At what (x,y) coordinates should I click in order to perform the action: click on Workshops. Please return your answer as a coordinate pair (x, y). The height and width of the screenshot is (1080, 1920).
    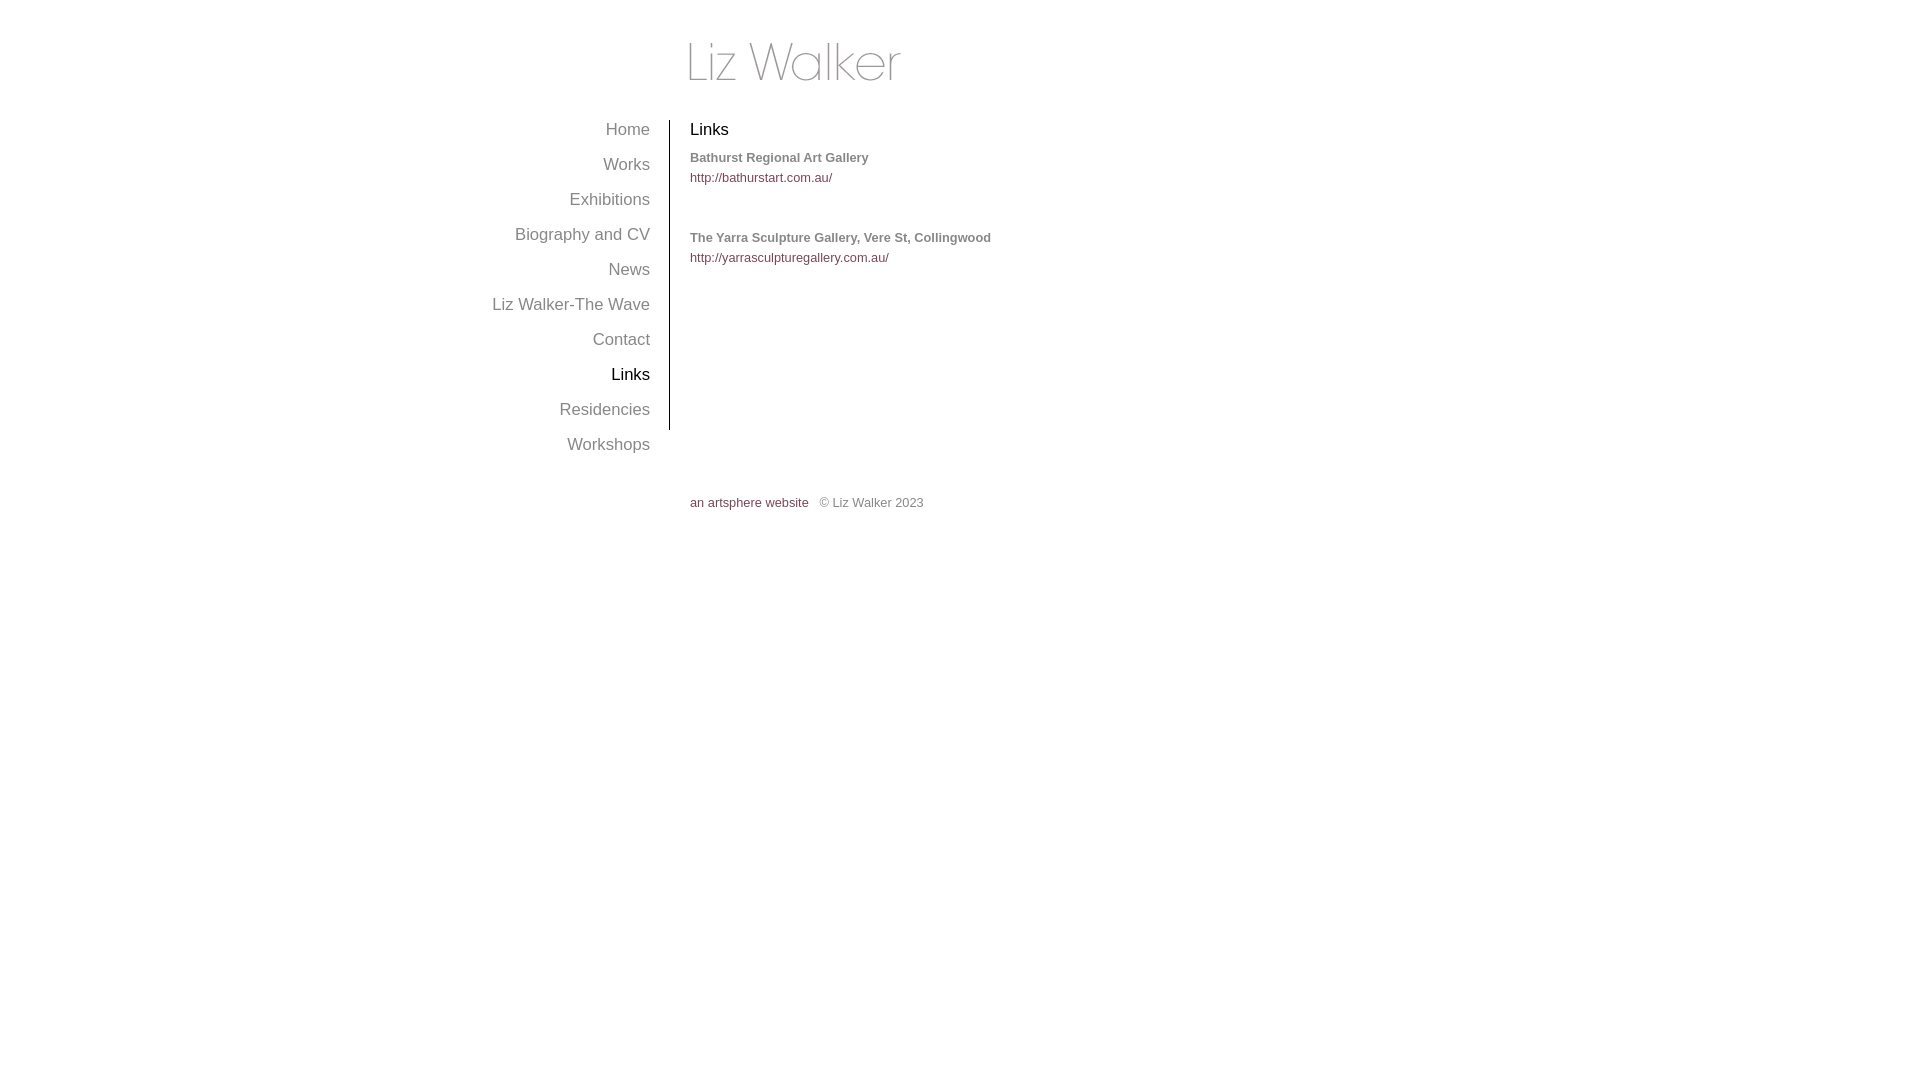
    Looking at the image, I should click on (608, 444).